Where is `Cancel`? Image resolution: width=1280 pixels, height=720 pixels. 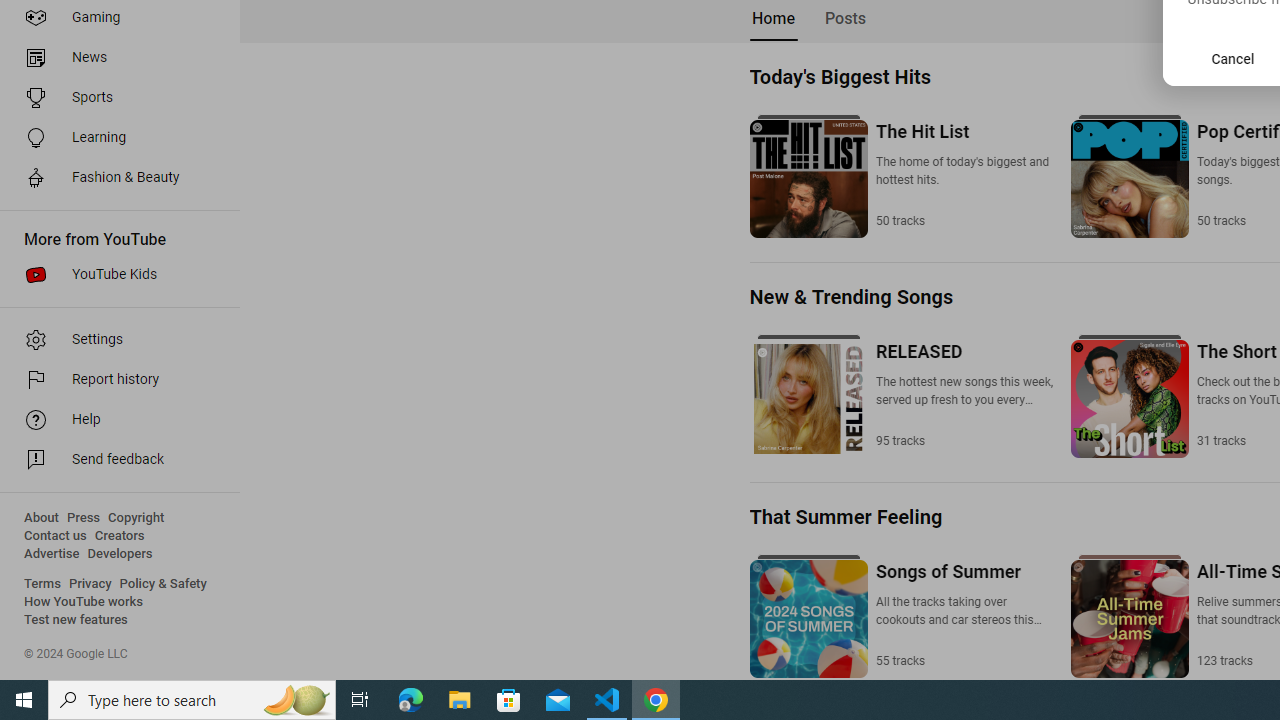 Cancel is located at coordinates (1233, 59).